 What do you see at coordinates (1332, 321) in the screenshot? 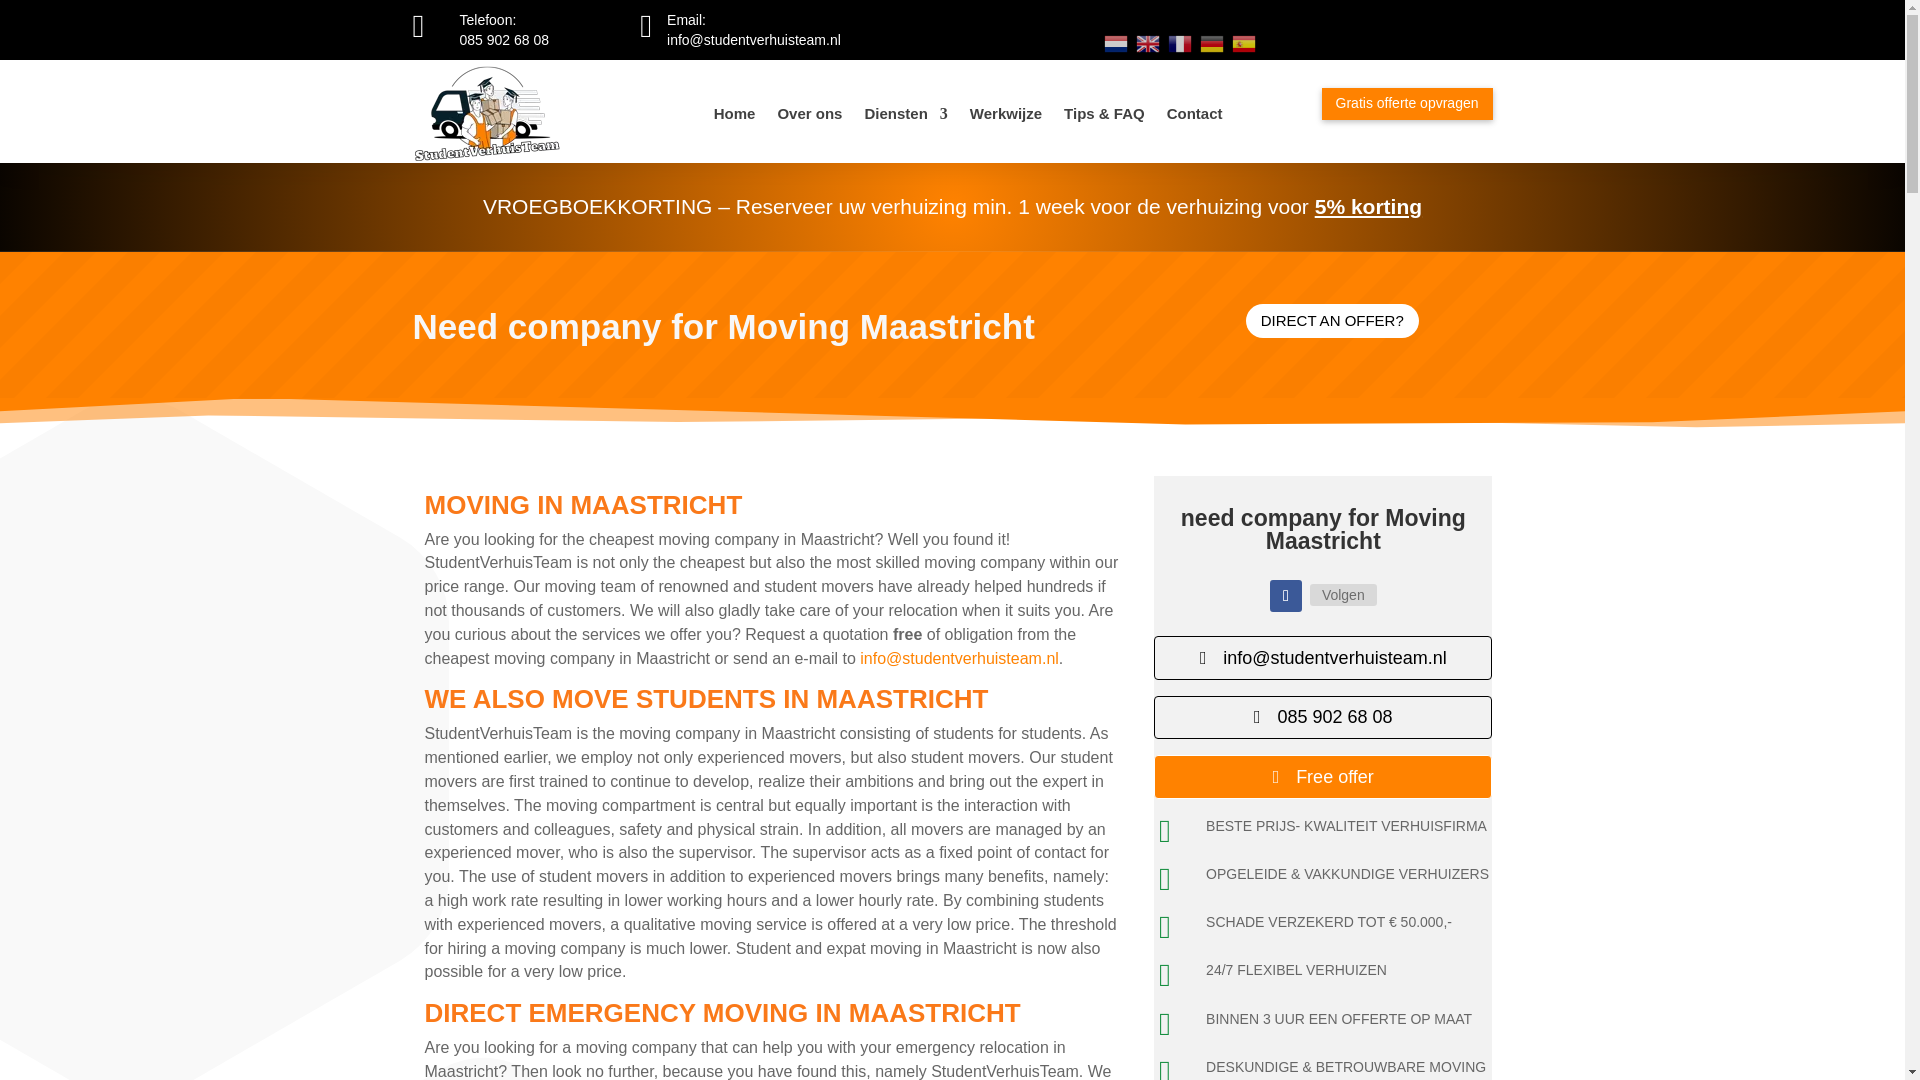
I see `DIRECT AN OFFER?` at bounding box center [1332, 321].